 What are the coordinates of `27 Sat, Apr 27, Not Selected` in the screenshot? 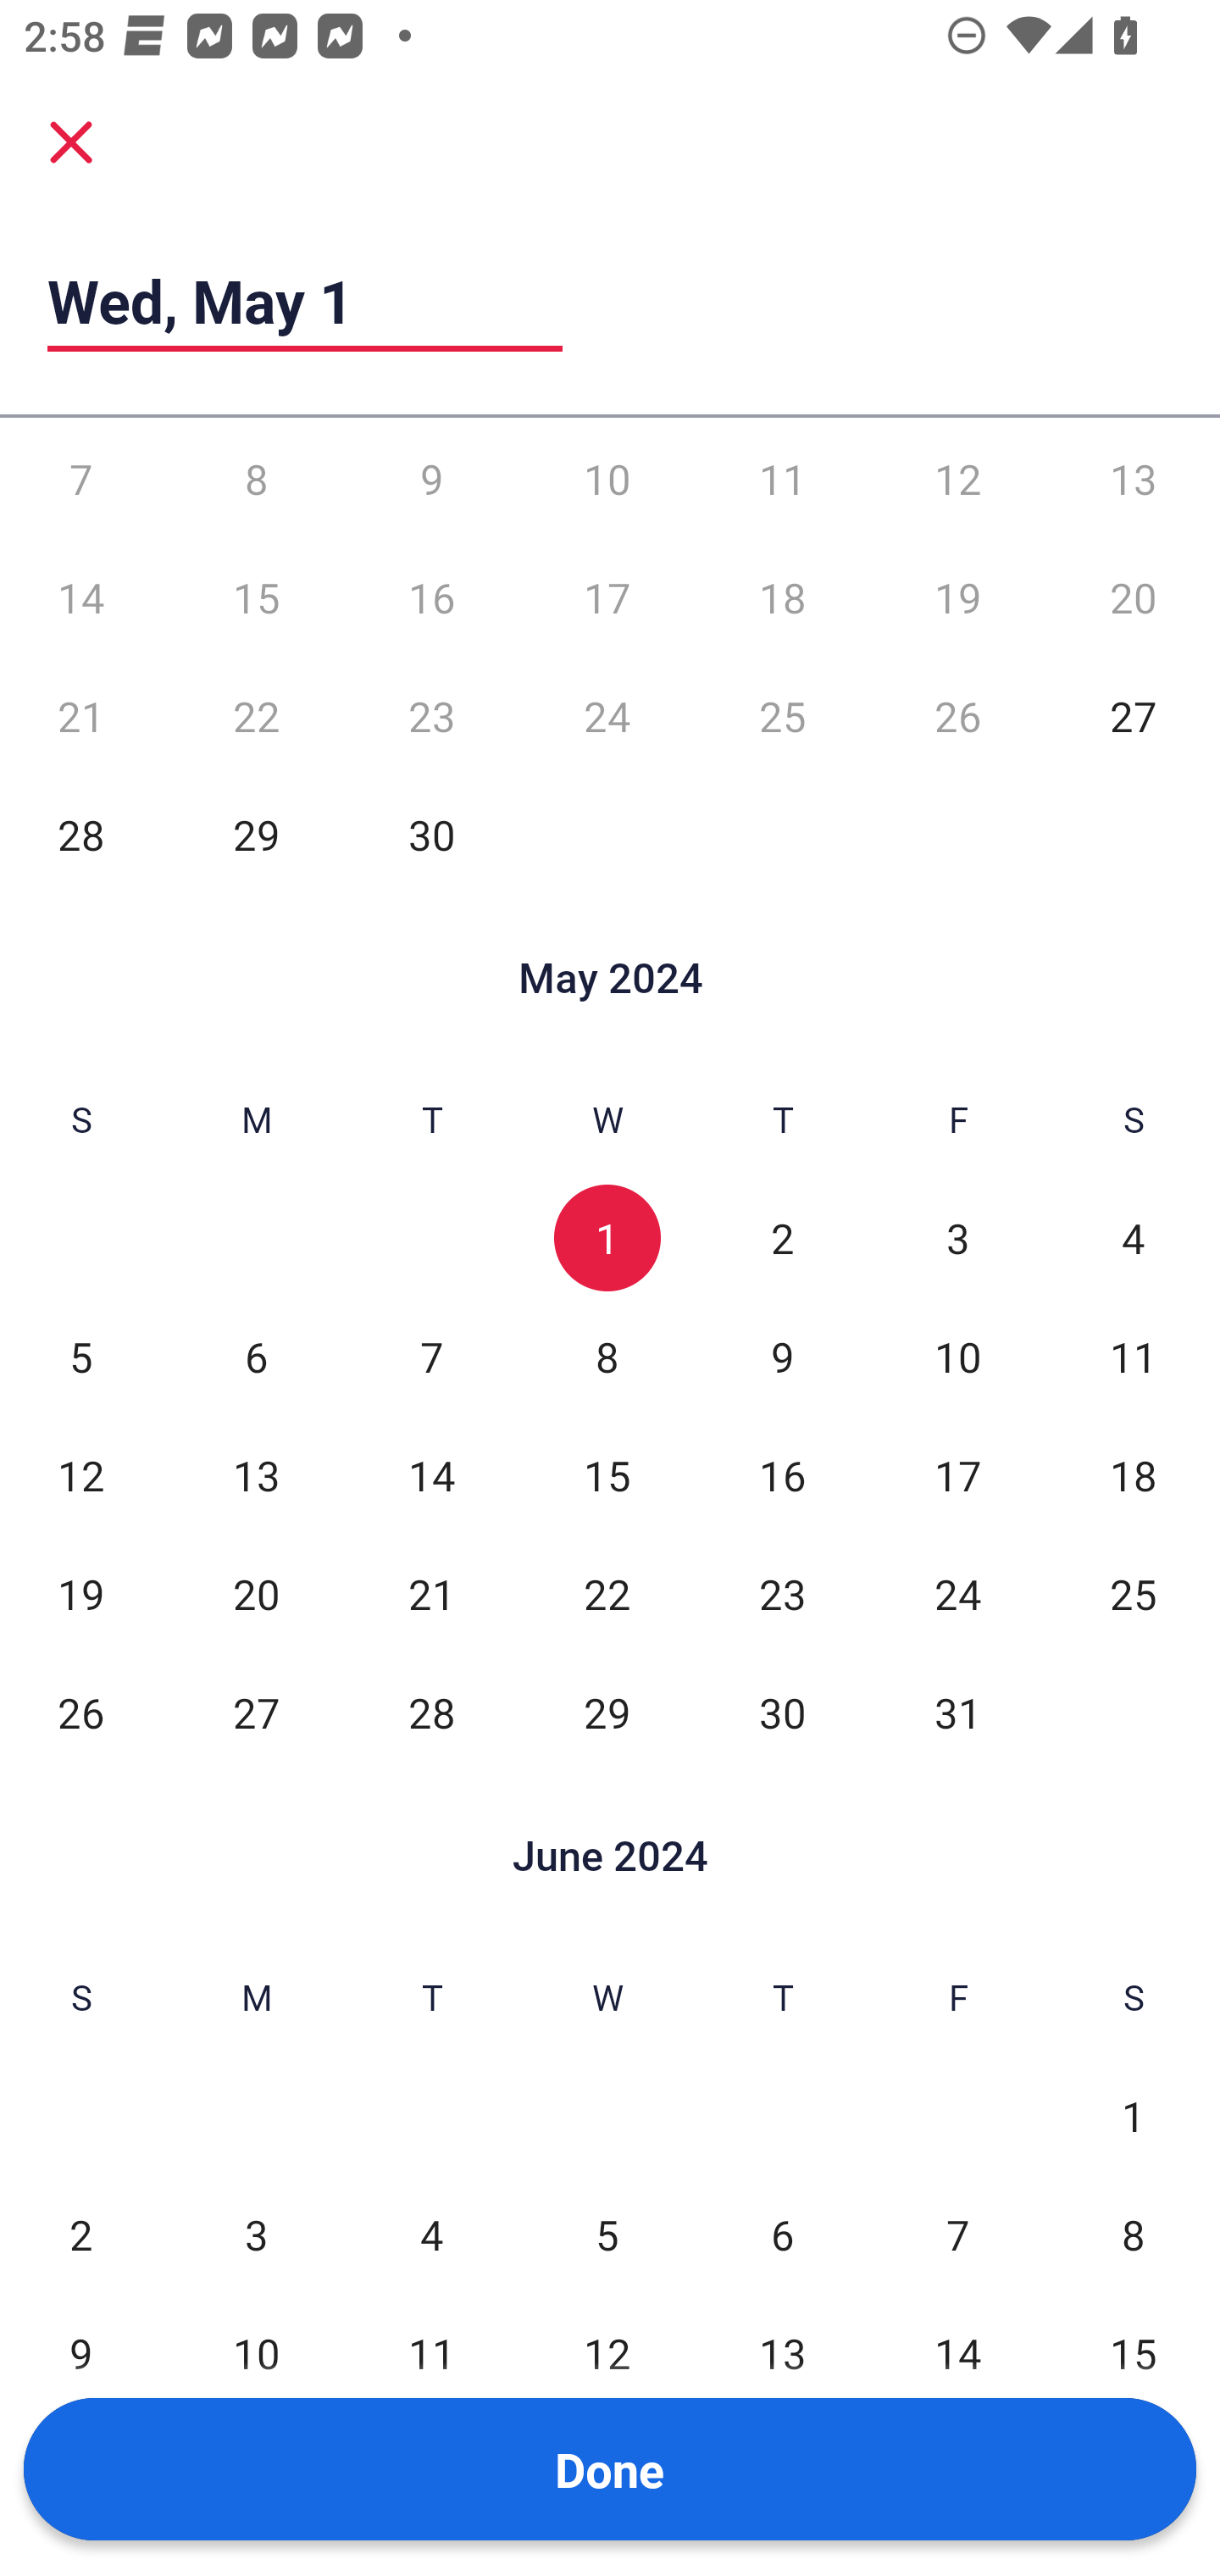 It's located at (1134, 716).